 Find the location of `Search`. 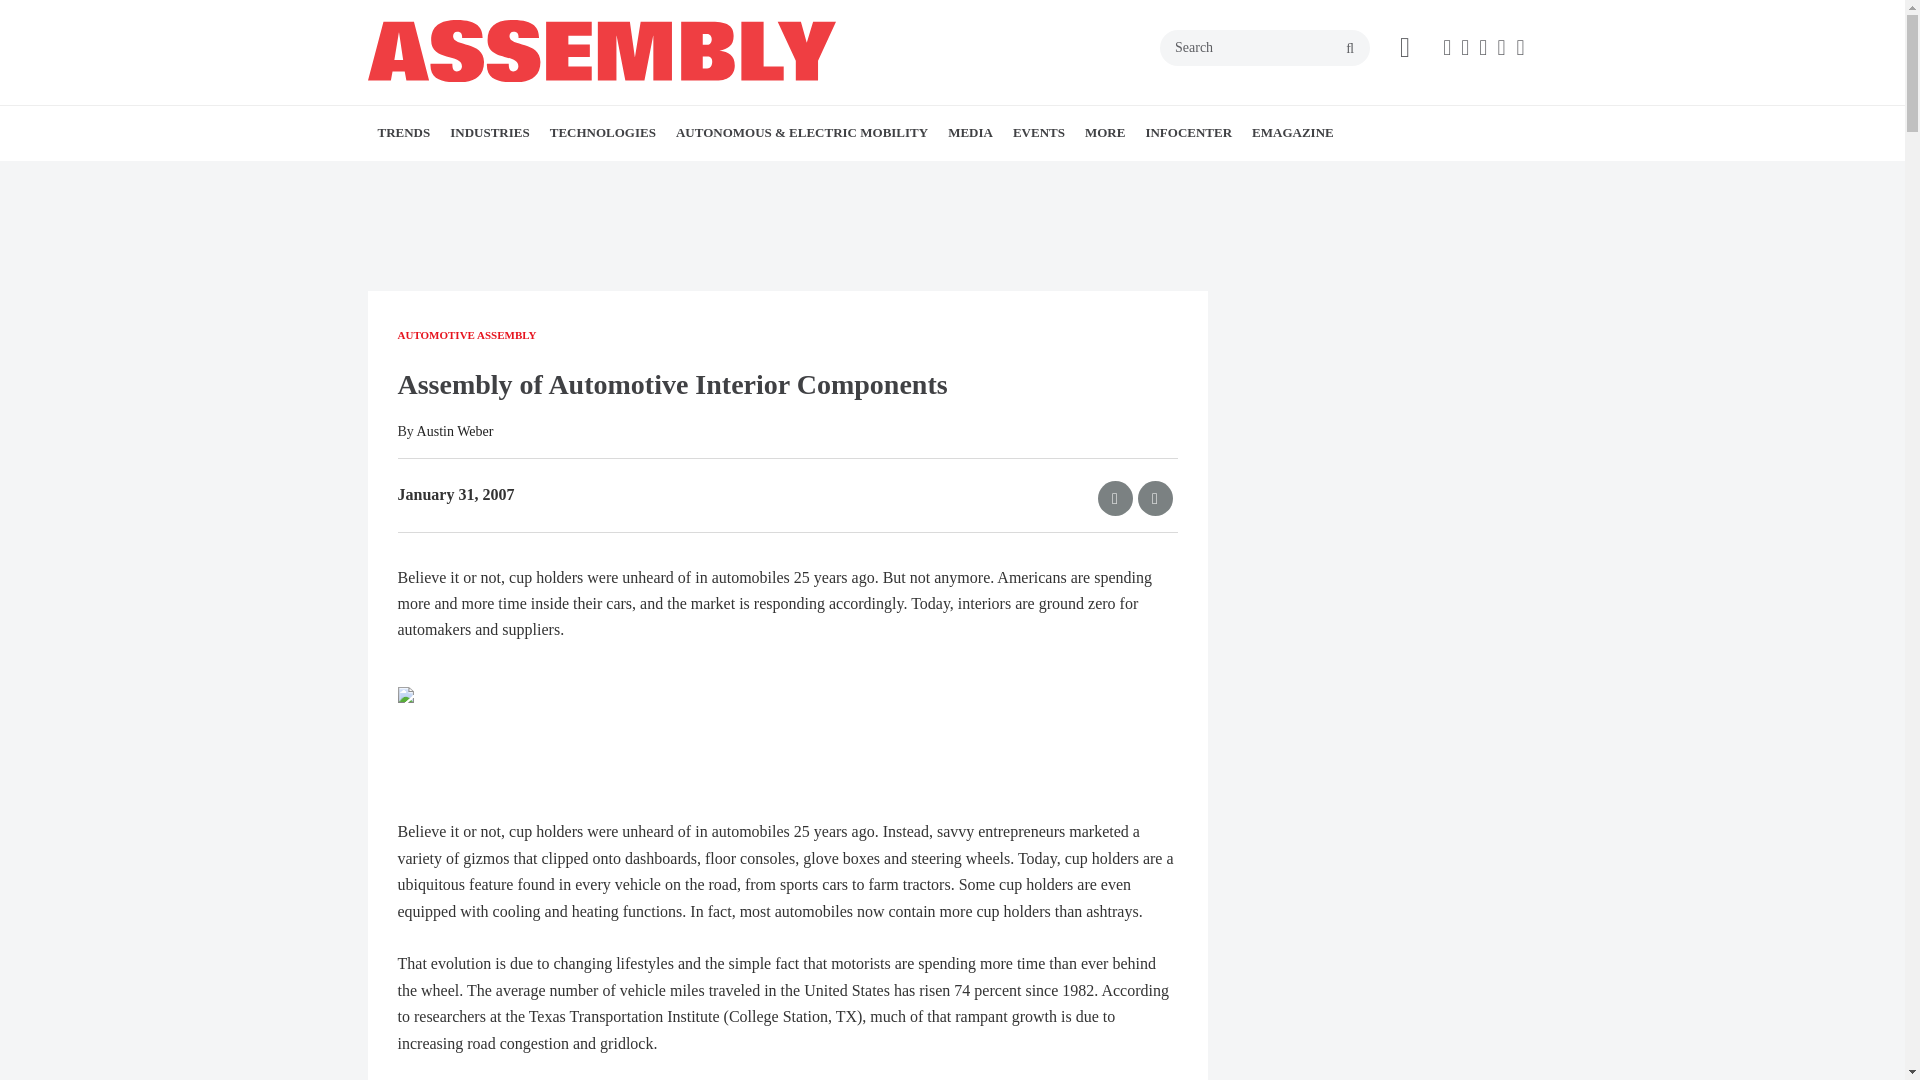

Search is located at coordinates (1264, 48).